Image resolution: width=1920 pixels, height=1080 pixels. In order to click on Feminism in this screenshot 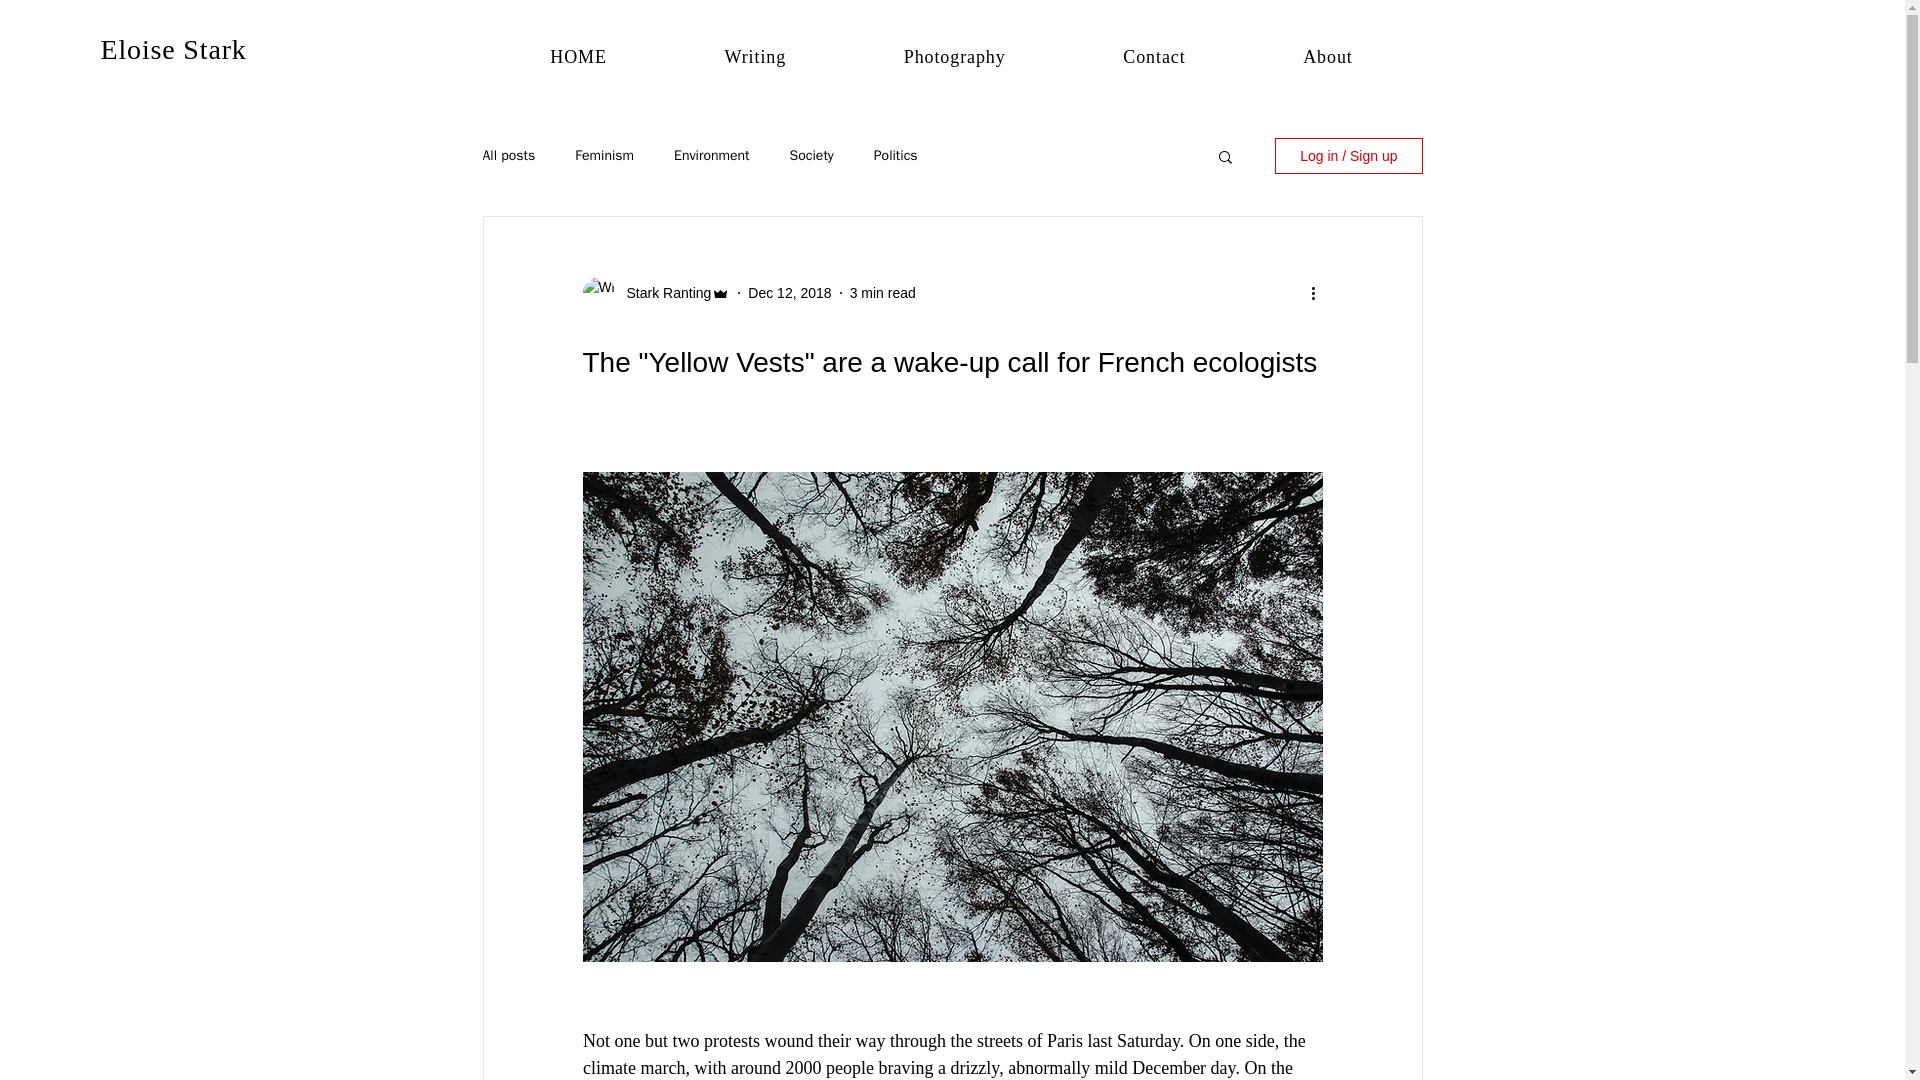, I will do `click(604, 156)`.